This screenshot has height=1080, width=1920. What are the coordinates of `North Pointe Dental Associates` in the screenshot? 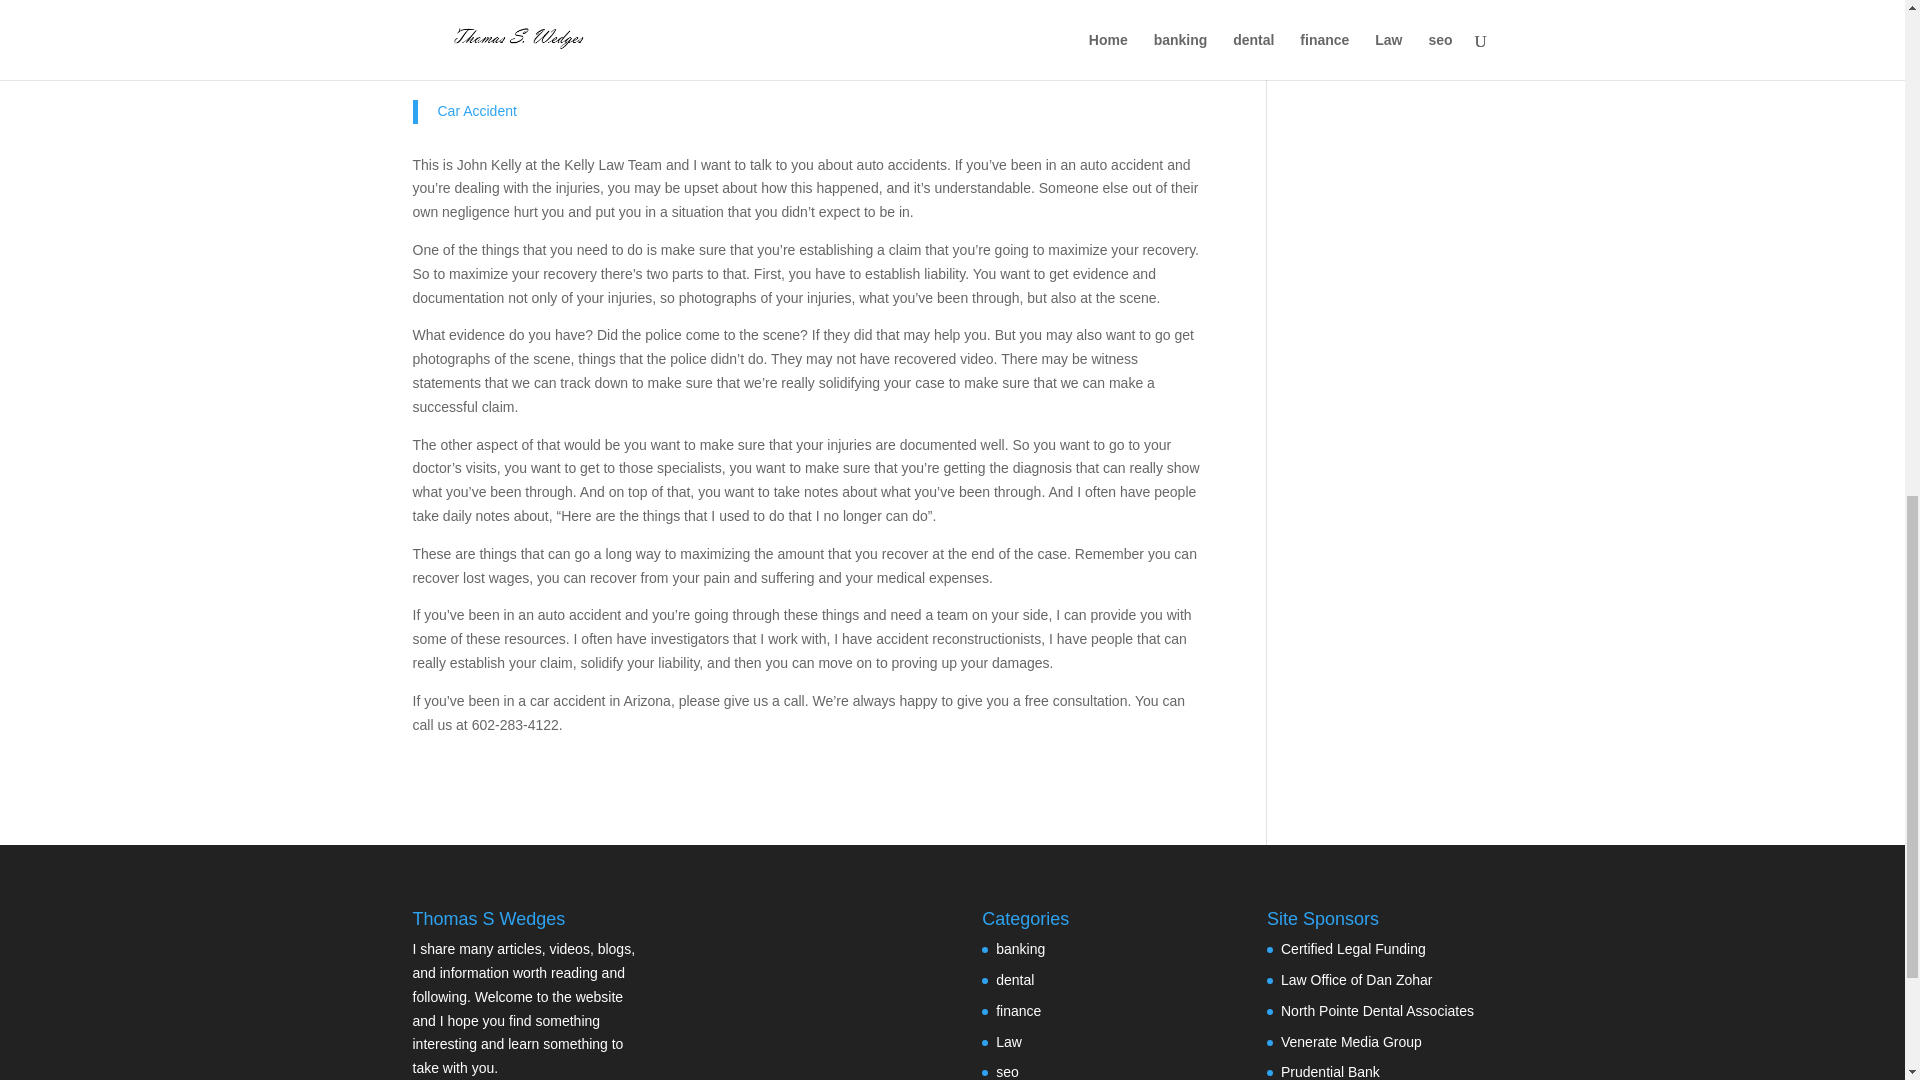 It's located at (1377, 1011).